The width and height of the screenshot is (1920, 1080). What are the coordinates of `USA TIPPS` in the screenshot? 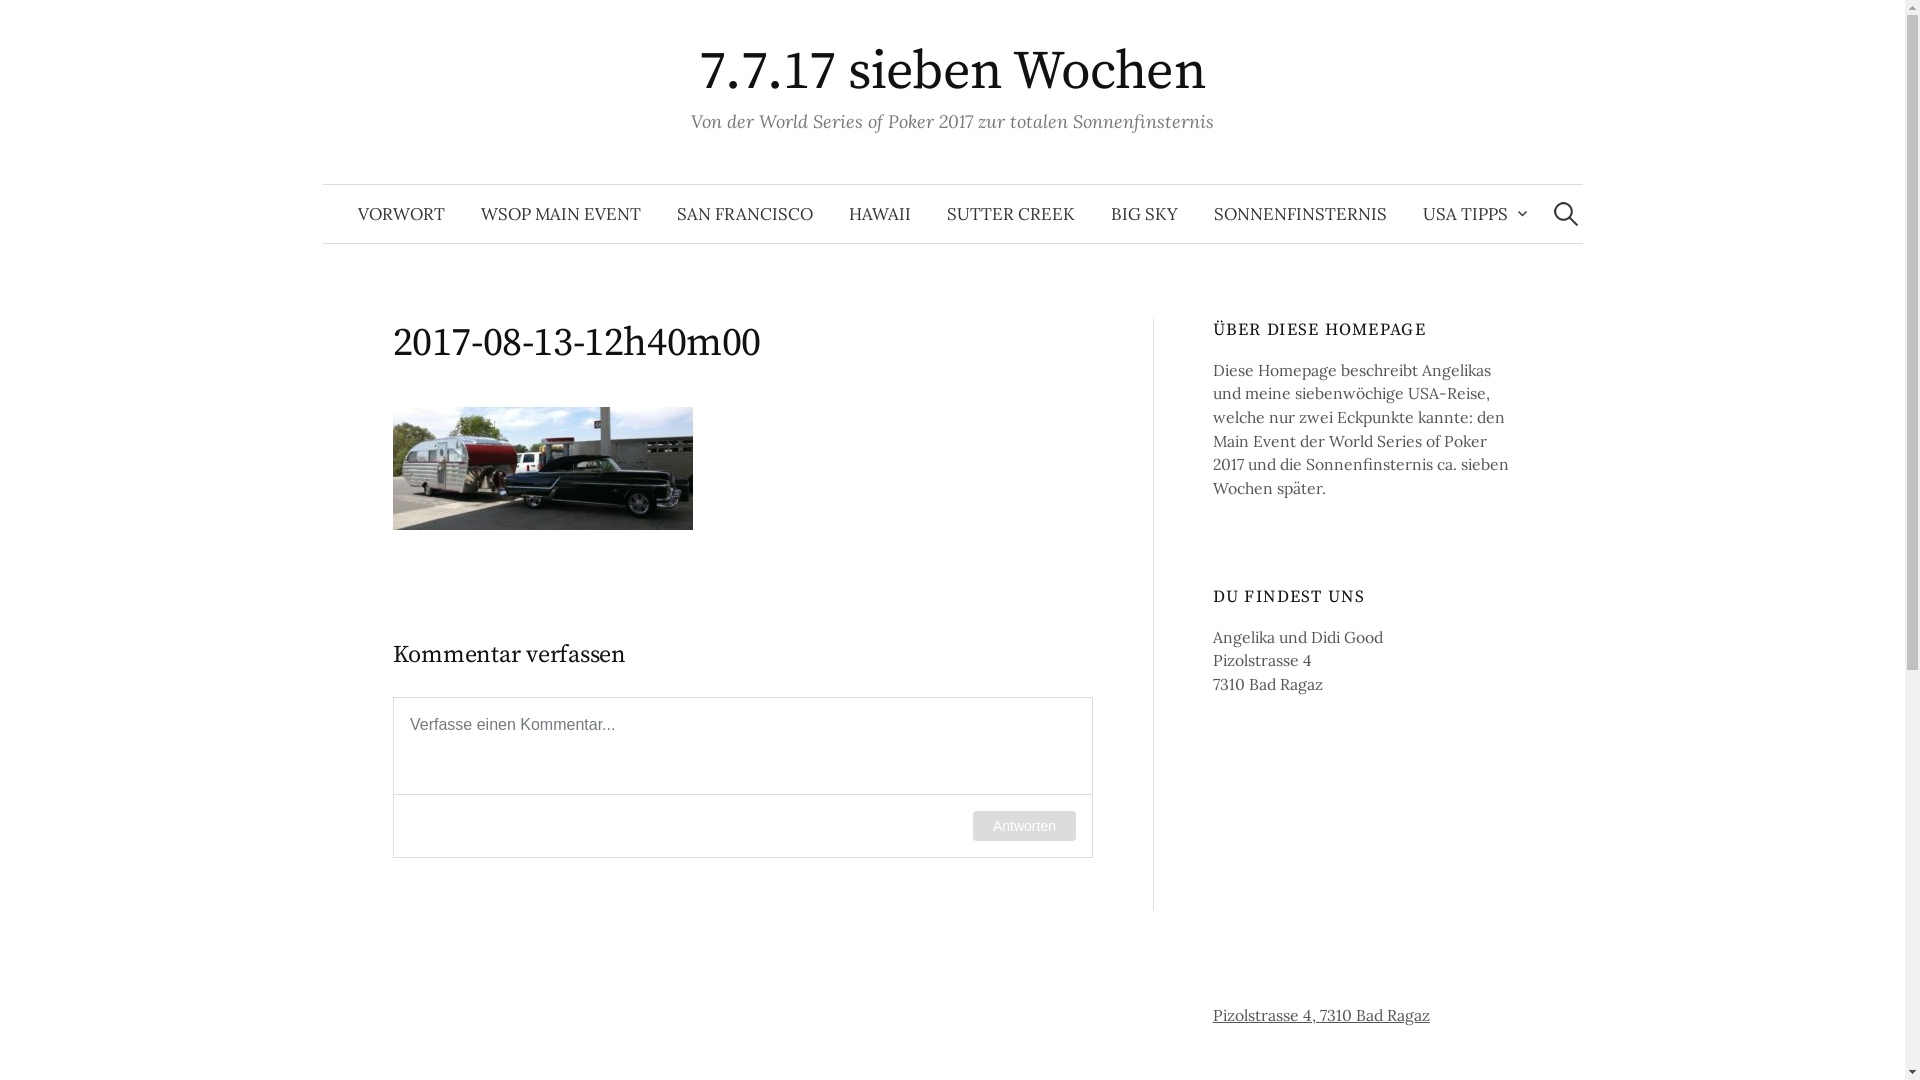 It's located at (1470, 214).